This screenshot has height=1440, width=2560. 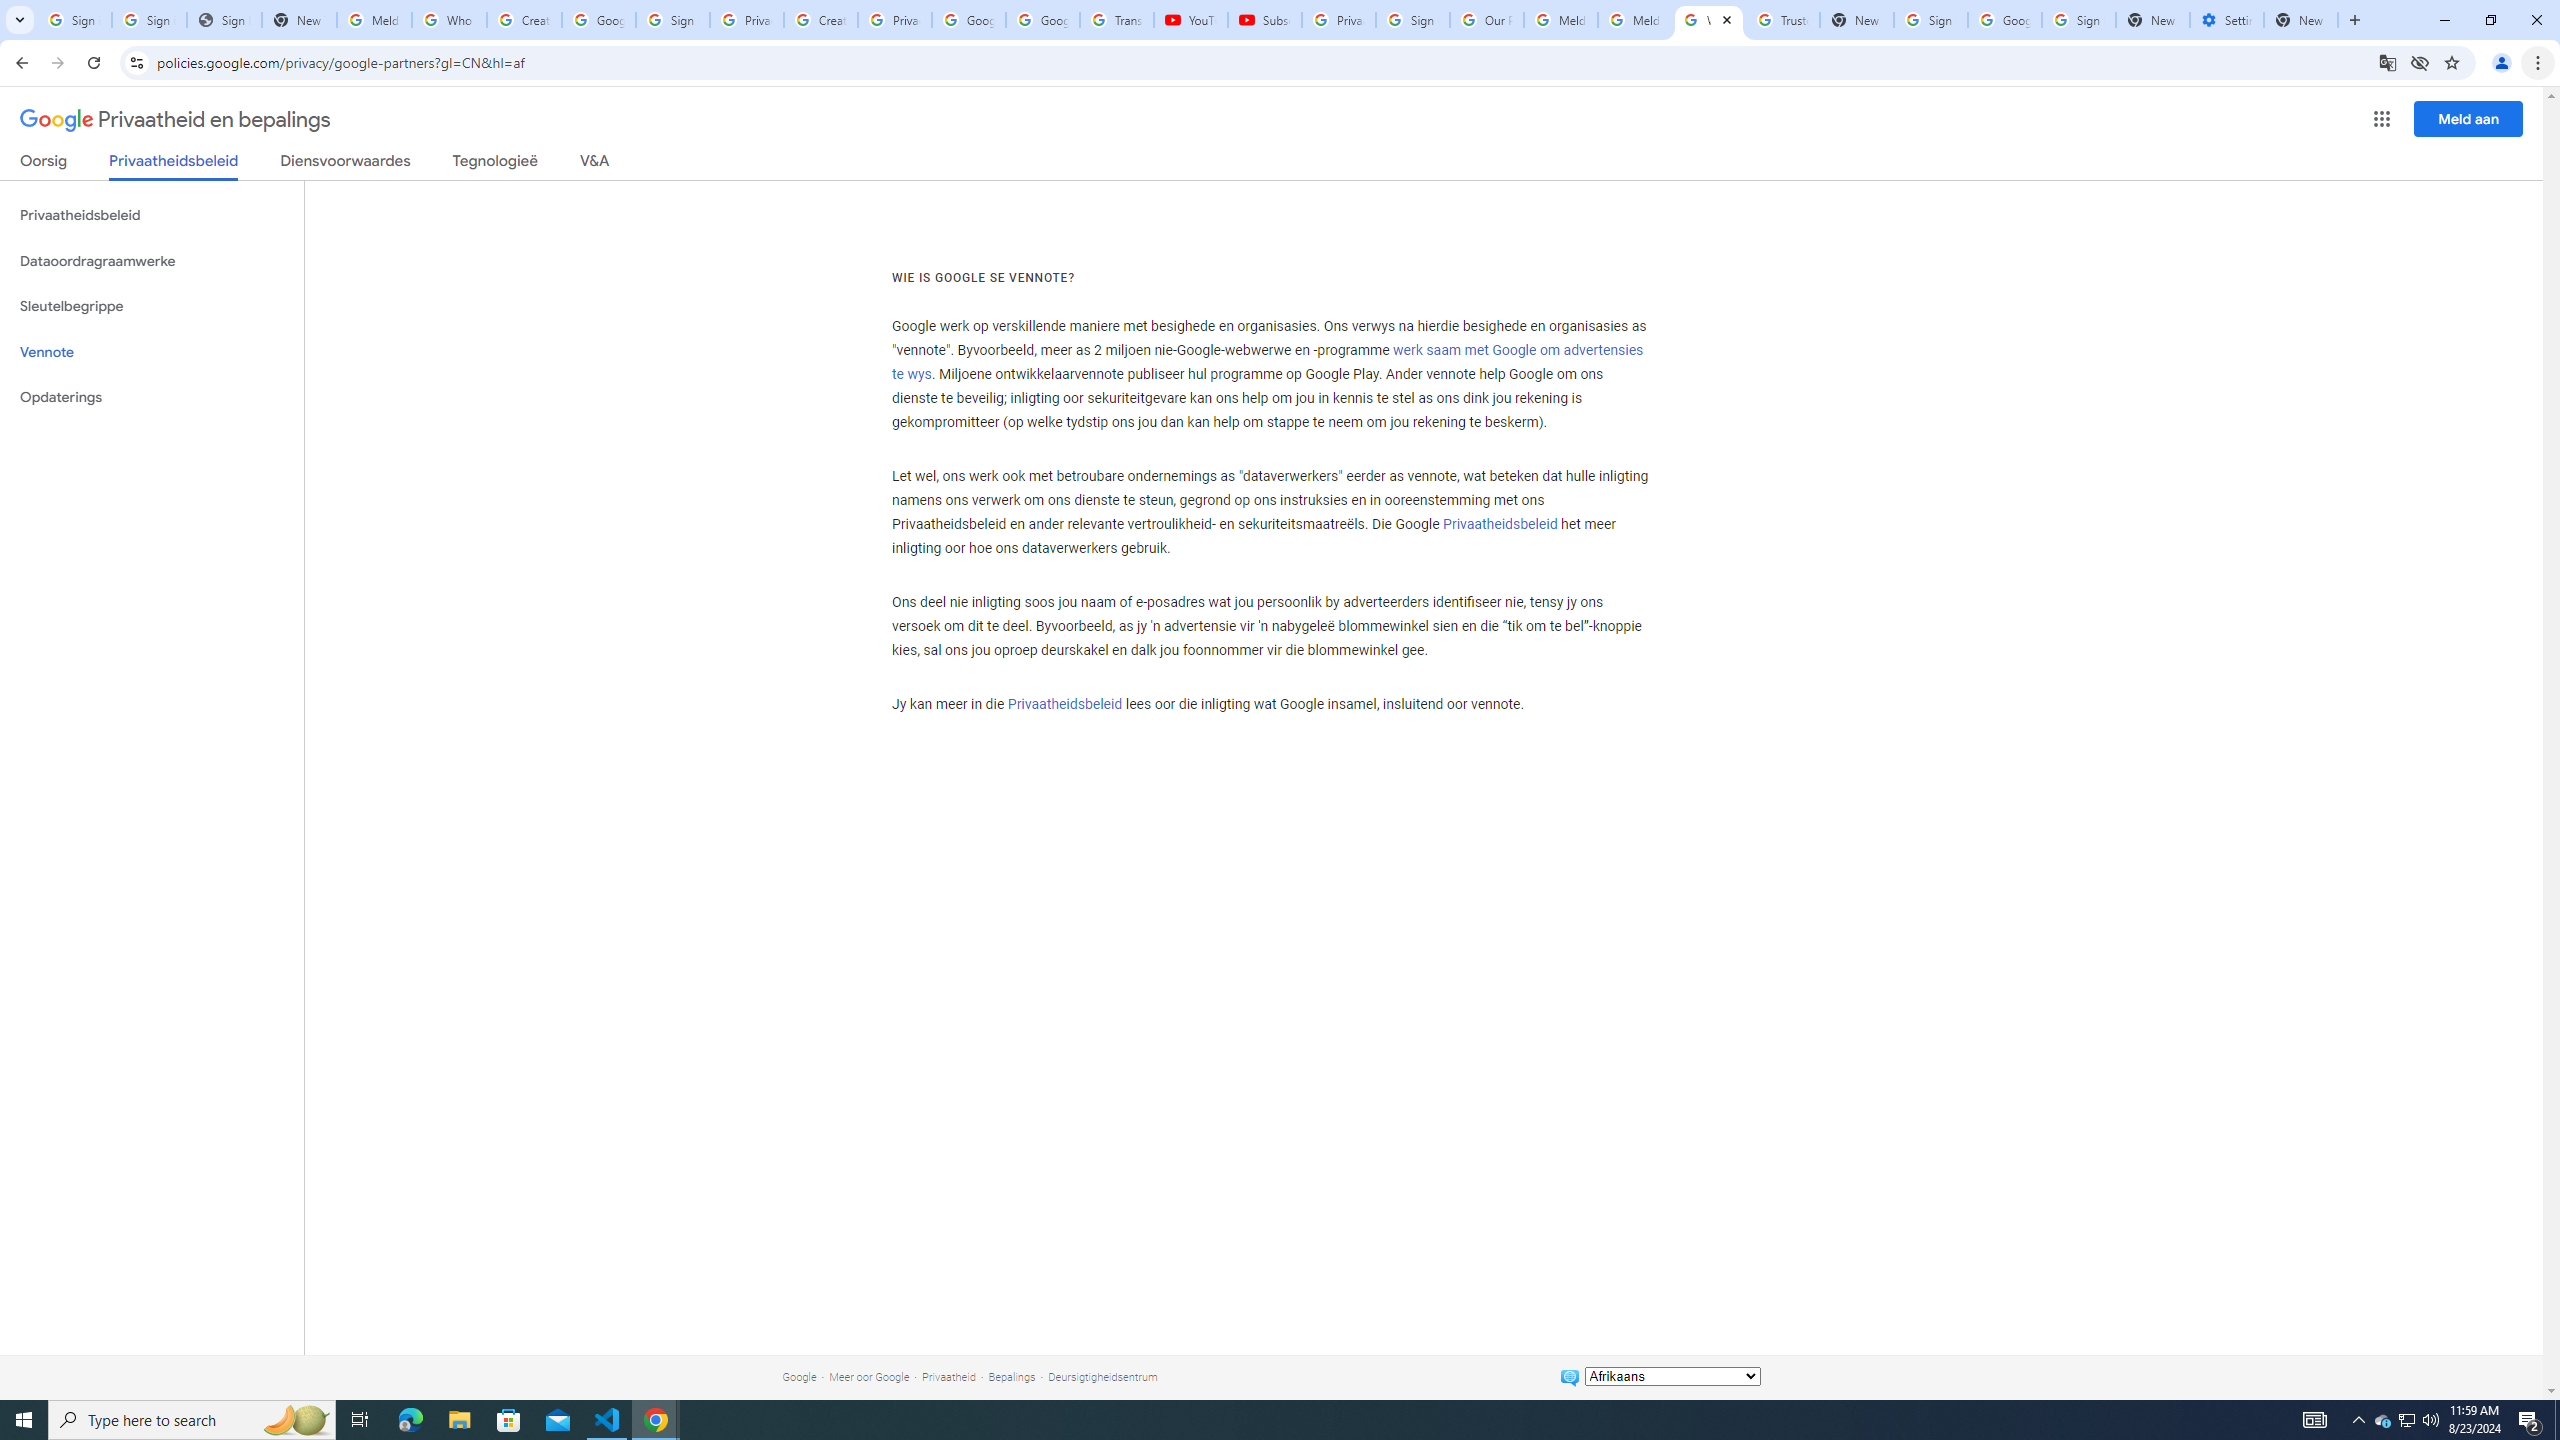 What do you see at coordinates (594, 164) in the screenshot?
I see `V&A` at bounding box center [594, 164].